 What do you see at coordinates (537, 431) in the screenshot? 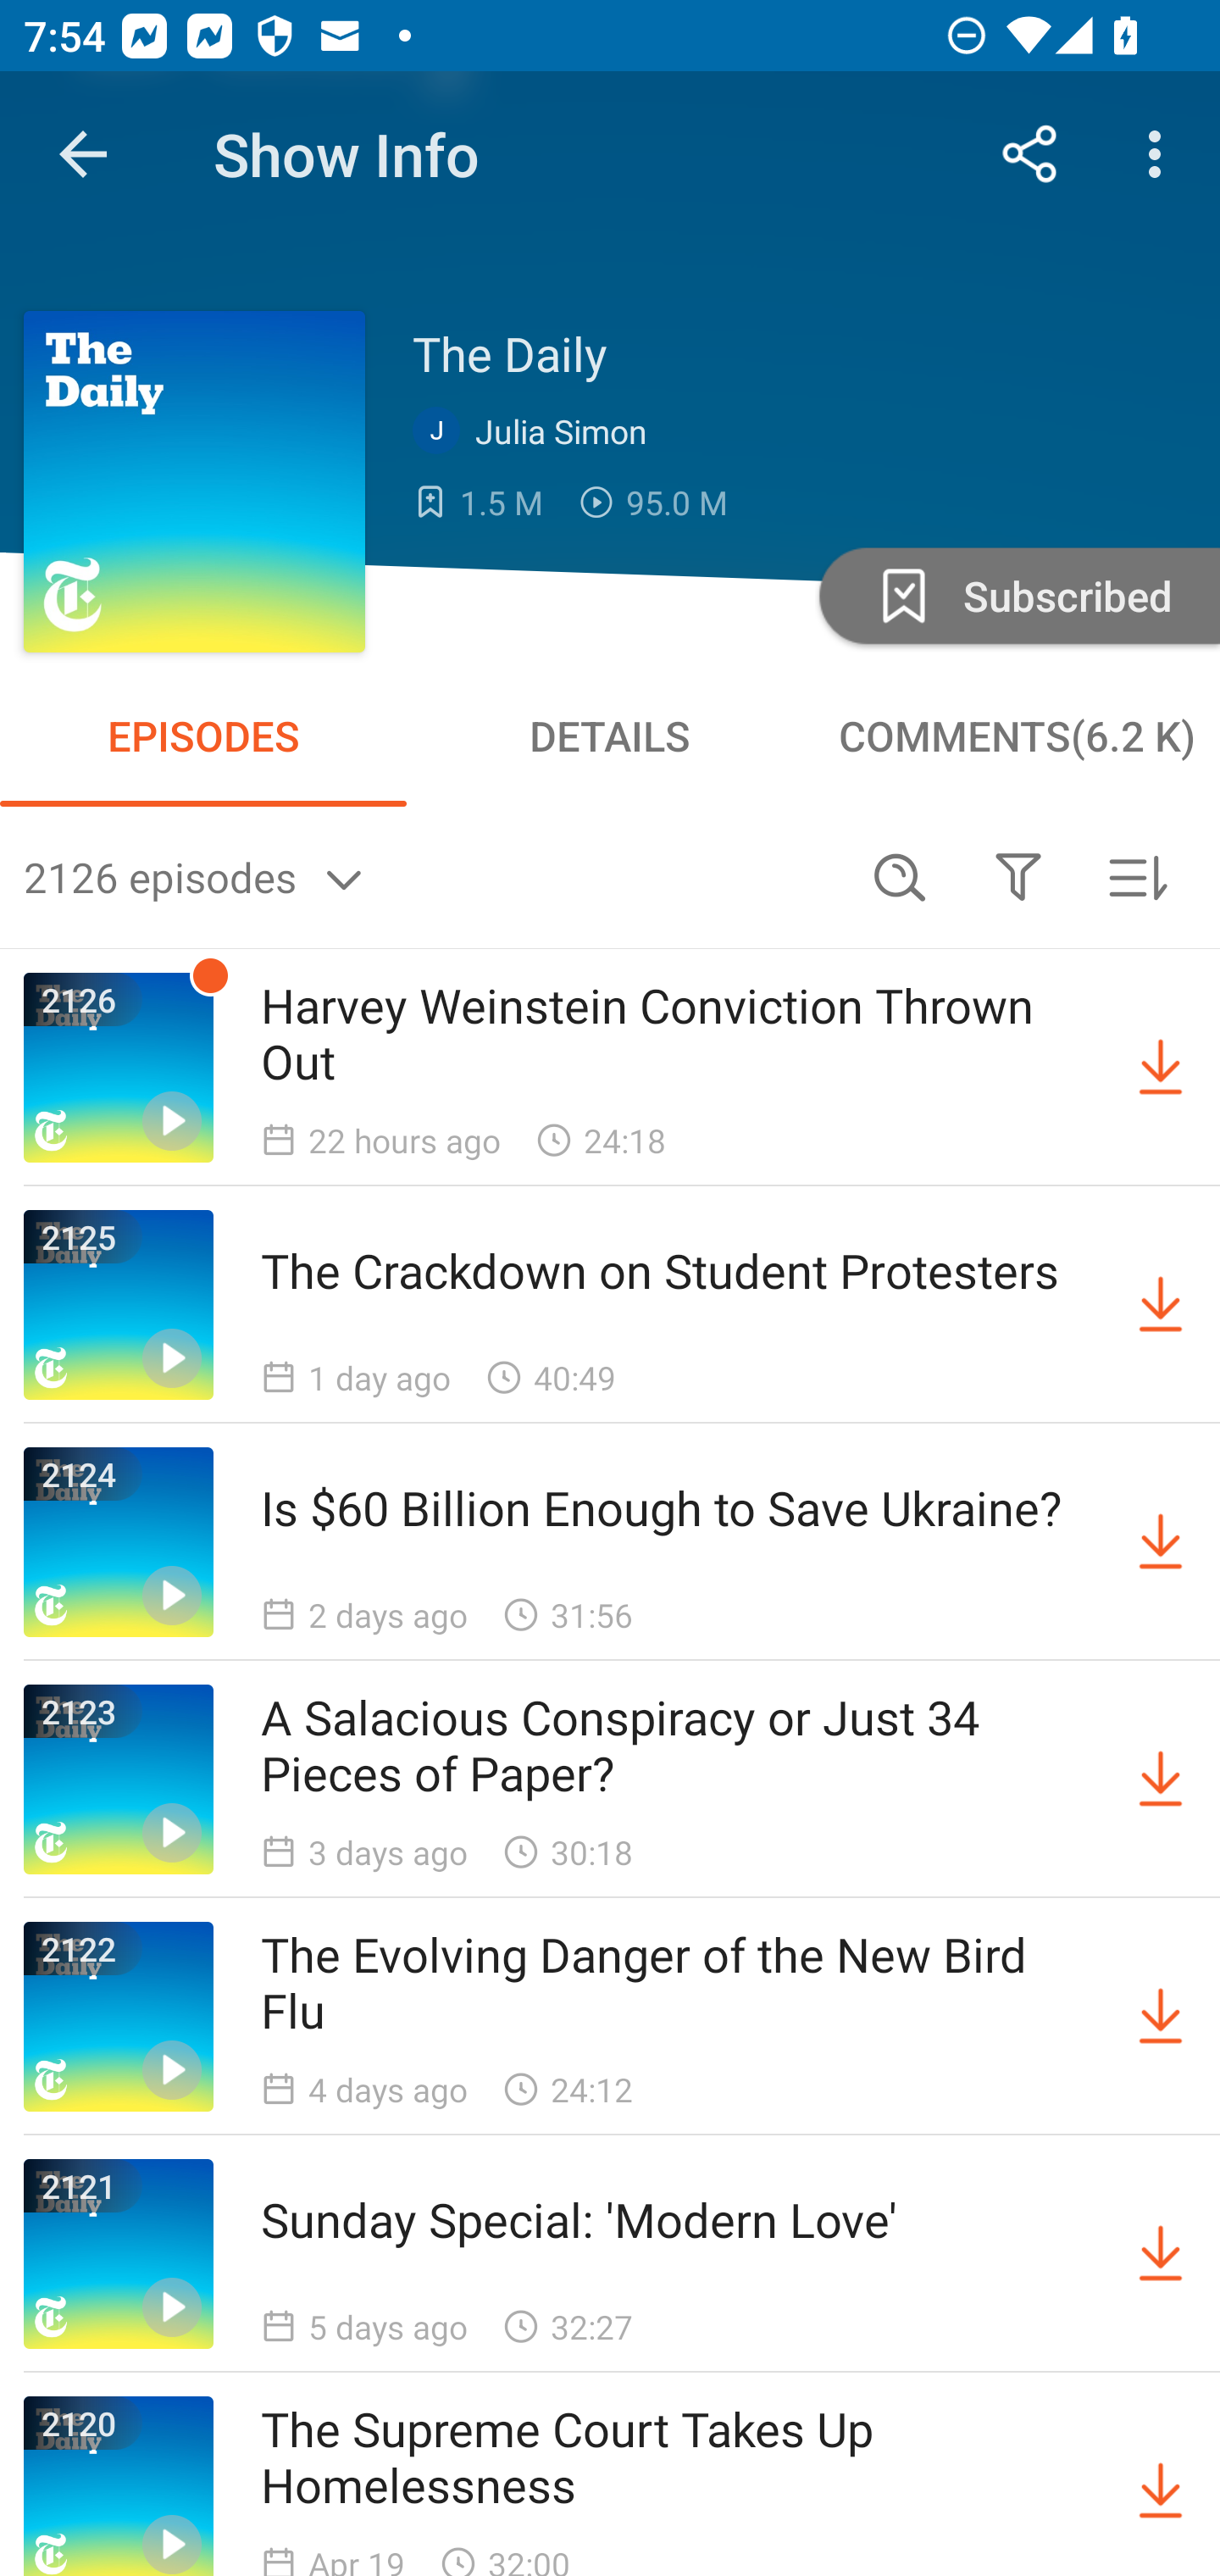
I see `Julia Simon` at bounding box center [537, 431].